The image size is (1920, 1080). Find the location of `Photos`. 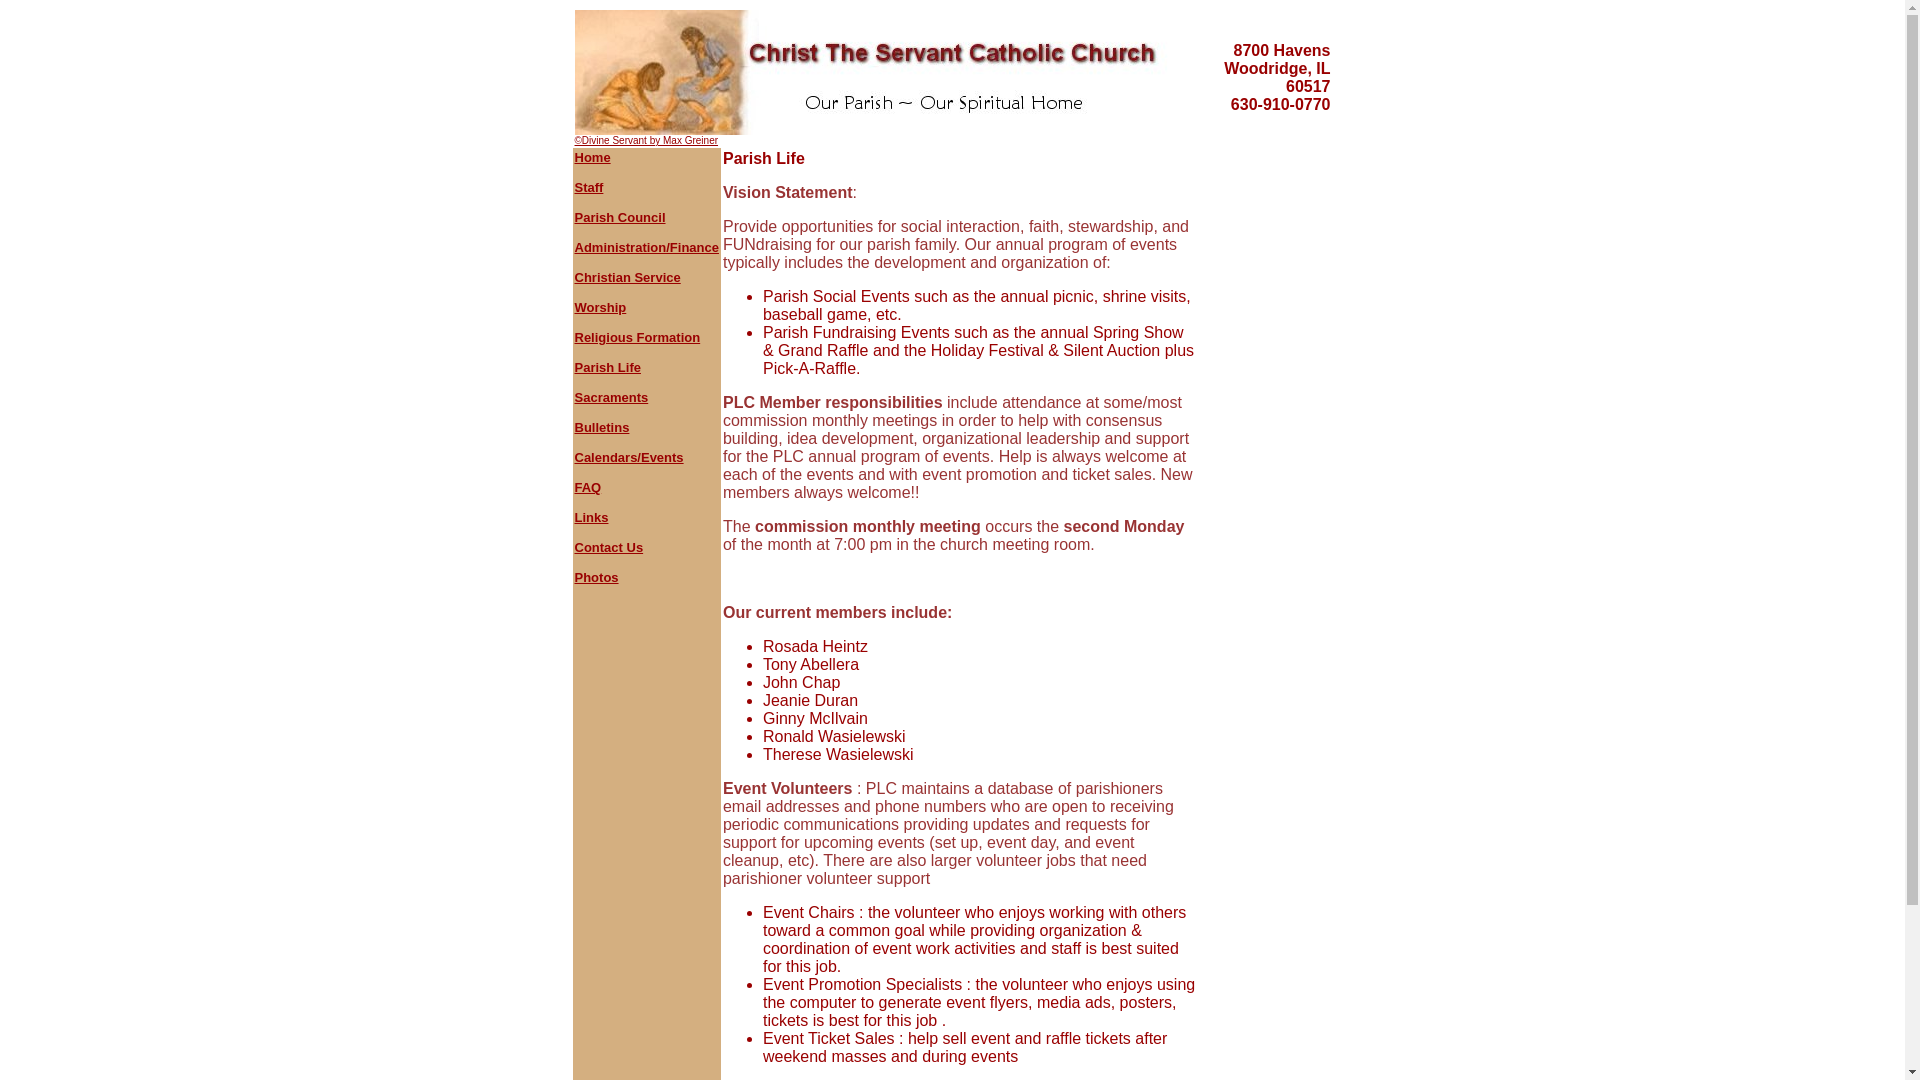

Photos is located at coordinates (596, 578).